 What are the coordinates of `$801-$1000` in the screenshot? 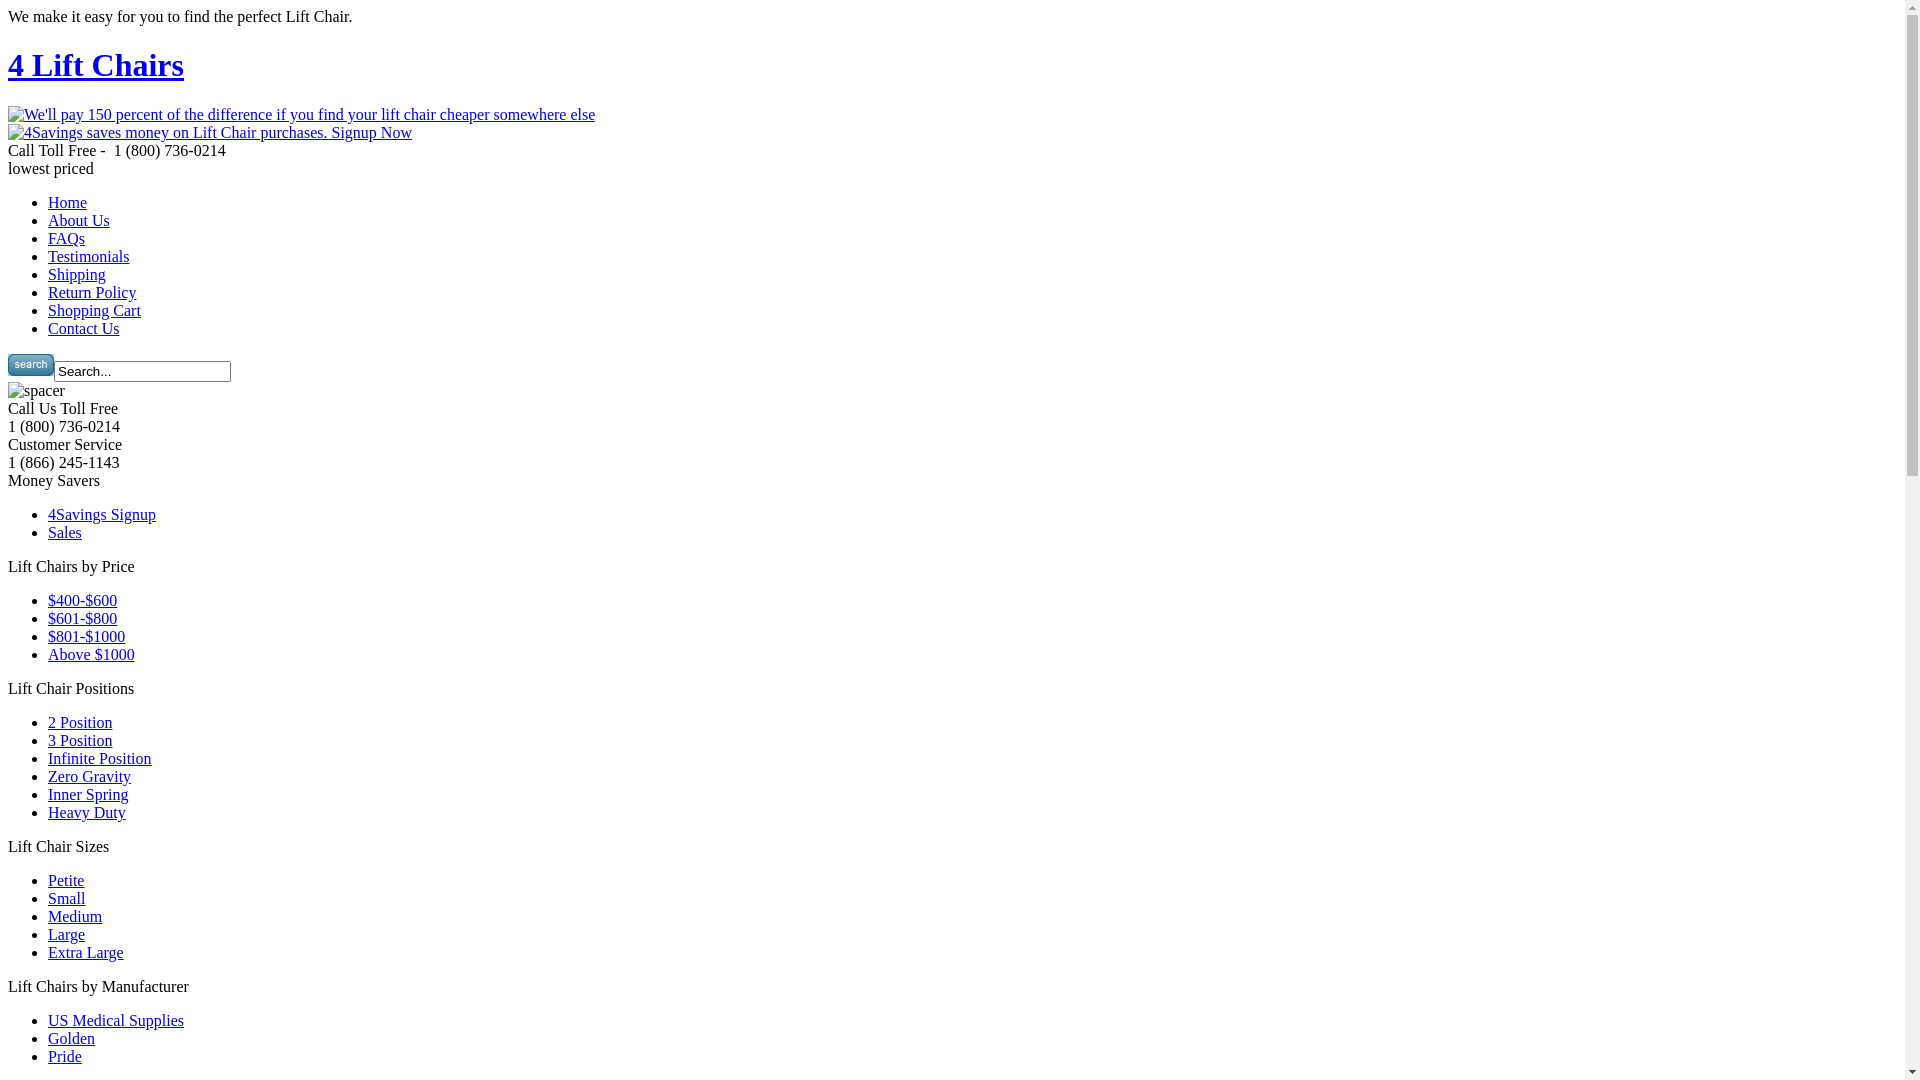 It's located at (86, 636).